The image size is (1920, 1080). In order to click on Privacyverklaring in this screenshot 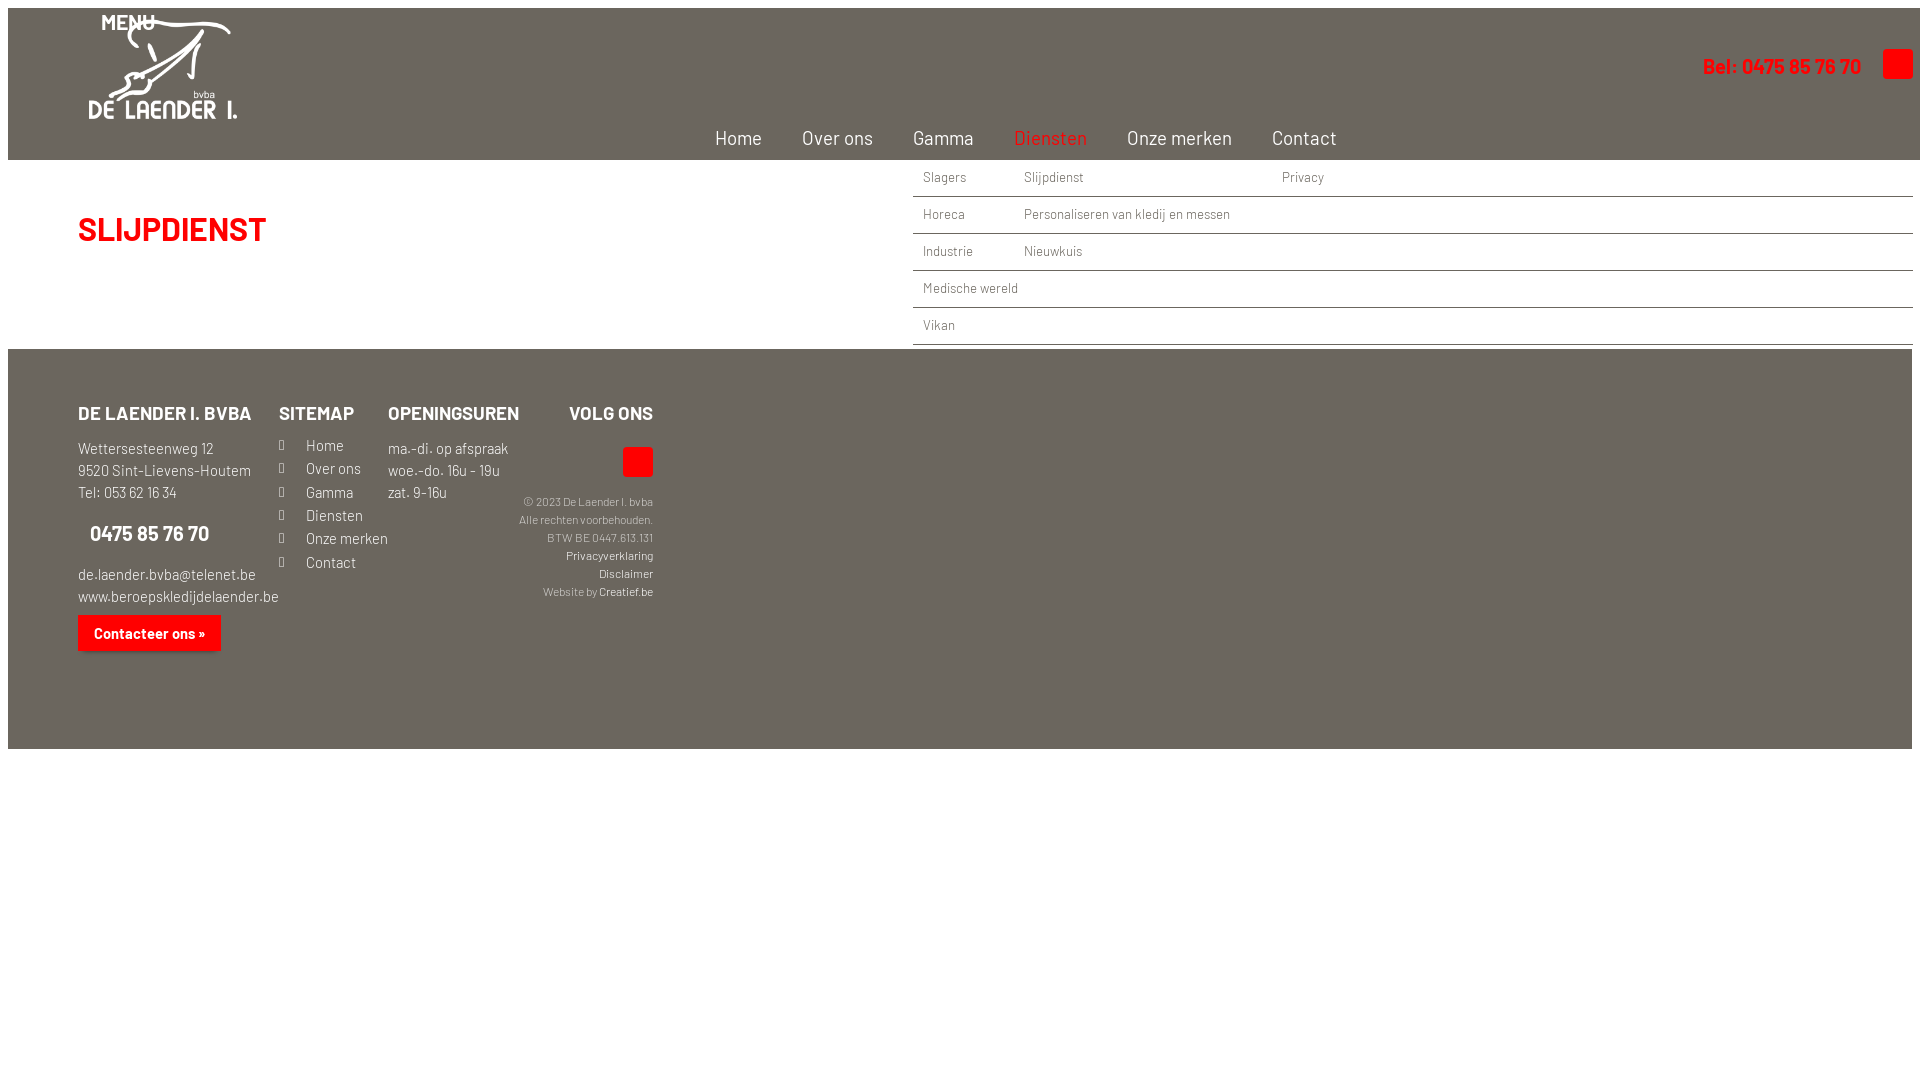, I will do `click(610, 555)`.